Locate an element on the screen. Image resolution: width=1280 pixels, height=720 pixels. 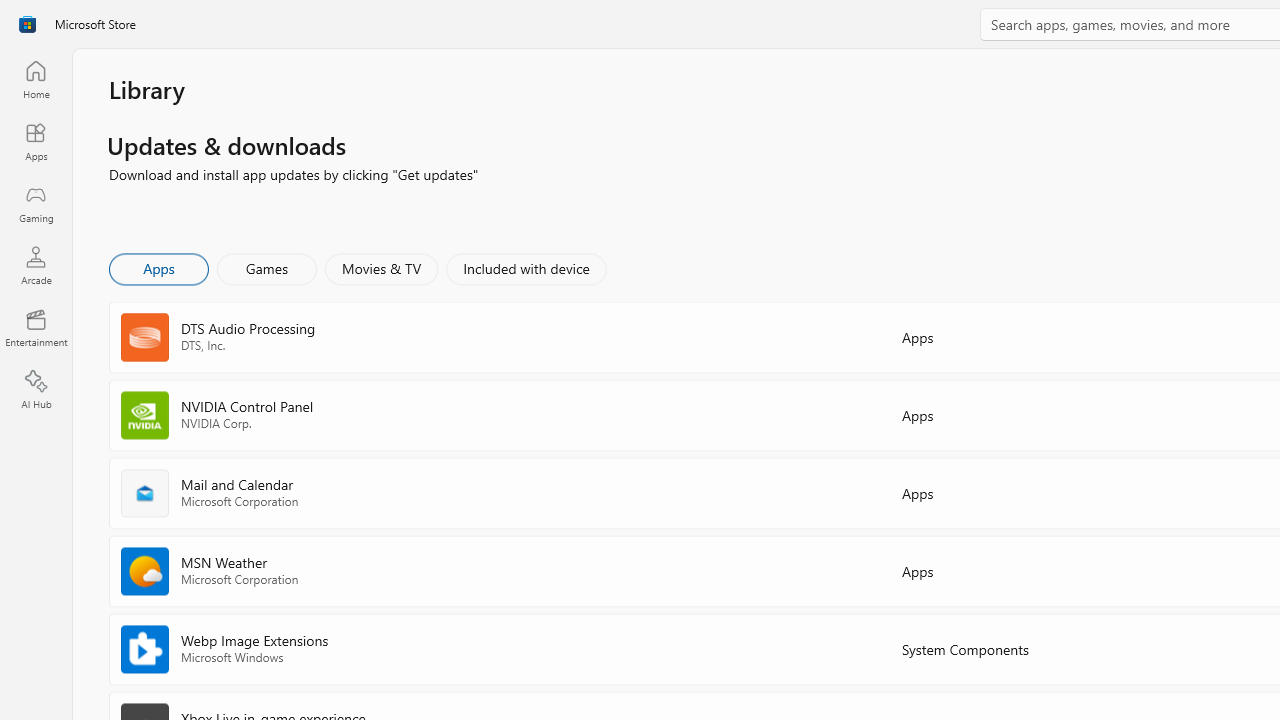
Home is located at coordinates (36, 79).